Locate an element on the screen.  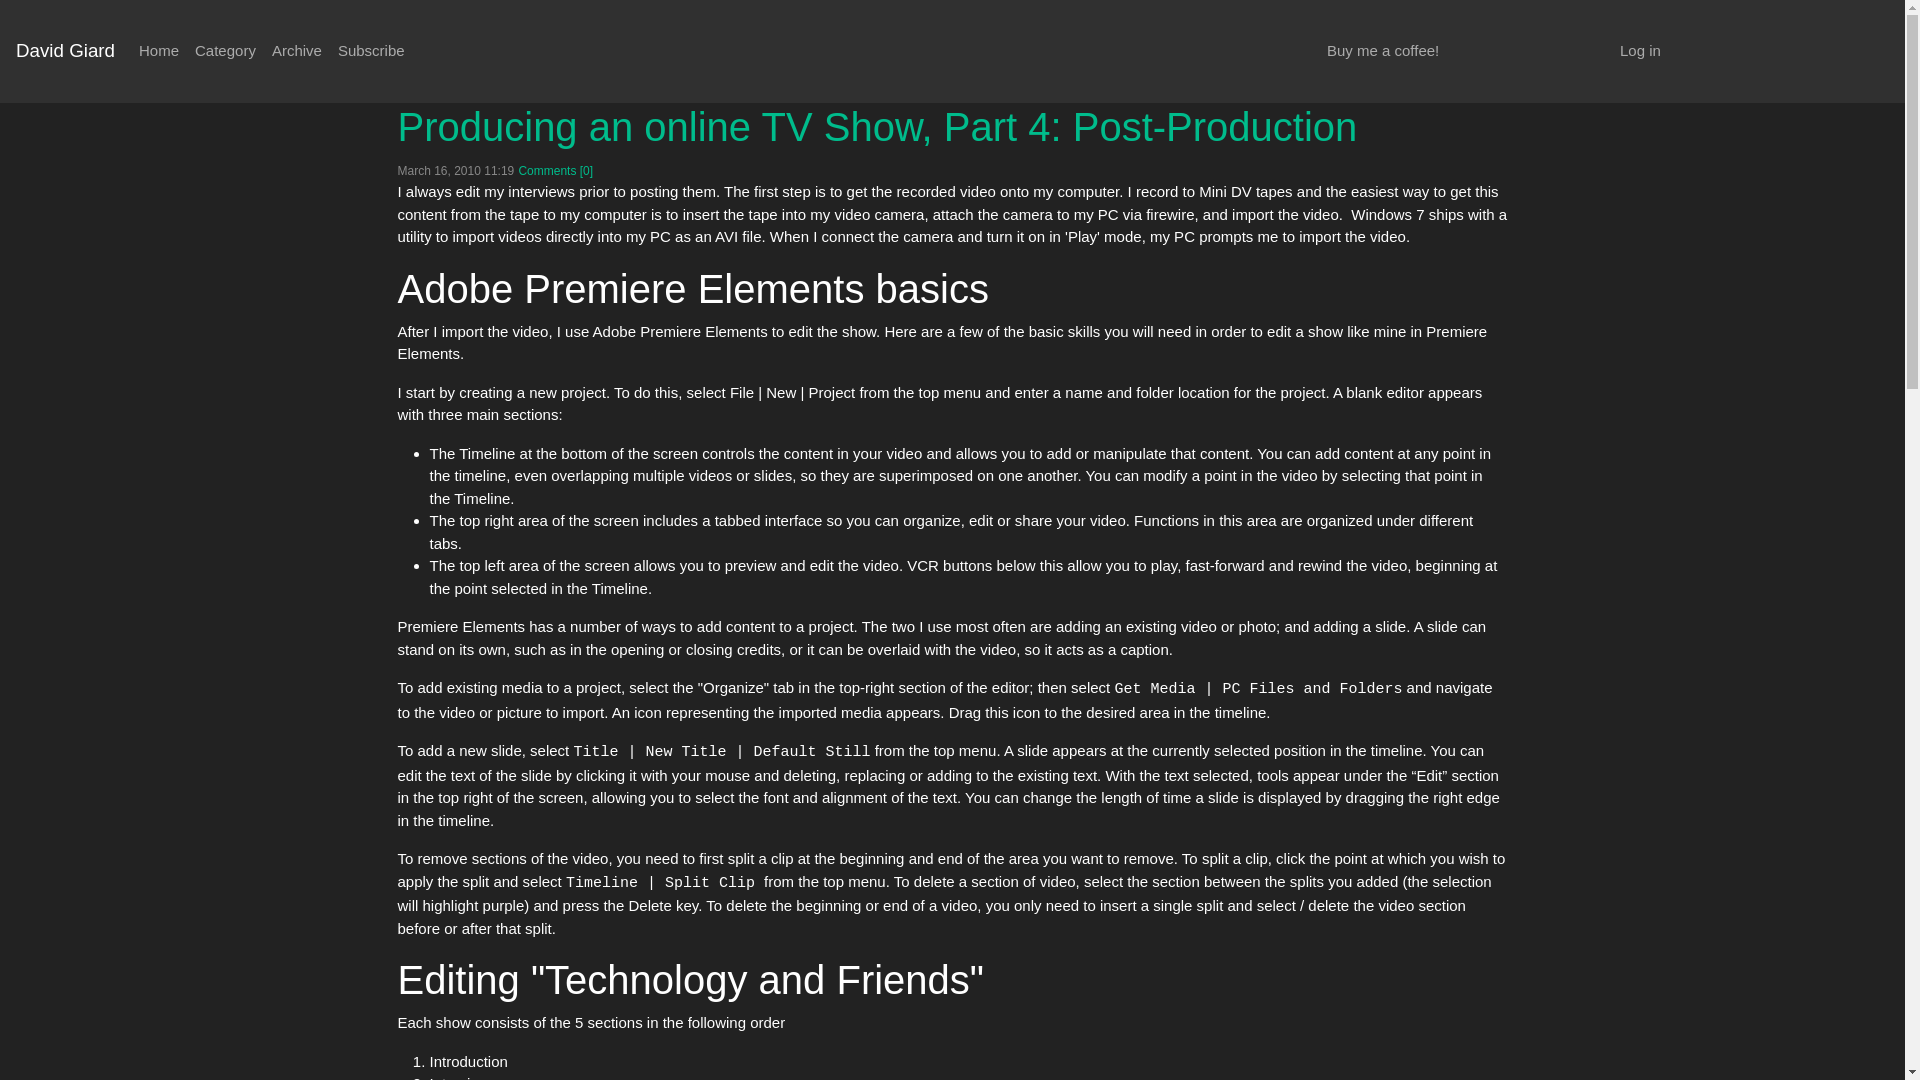
David Giard is located at coordinates (65, 52).